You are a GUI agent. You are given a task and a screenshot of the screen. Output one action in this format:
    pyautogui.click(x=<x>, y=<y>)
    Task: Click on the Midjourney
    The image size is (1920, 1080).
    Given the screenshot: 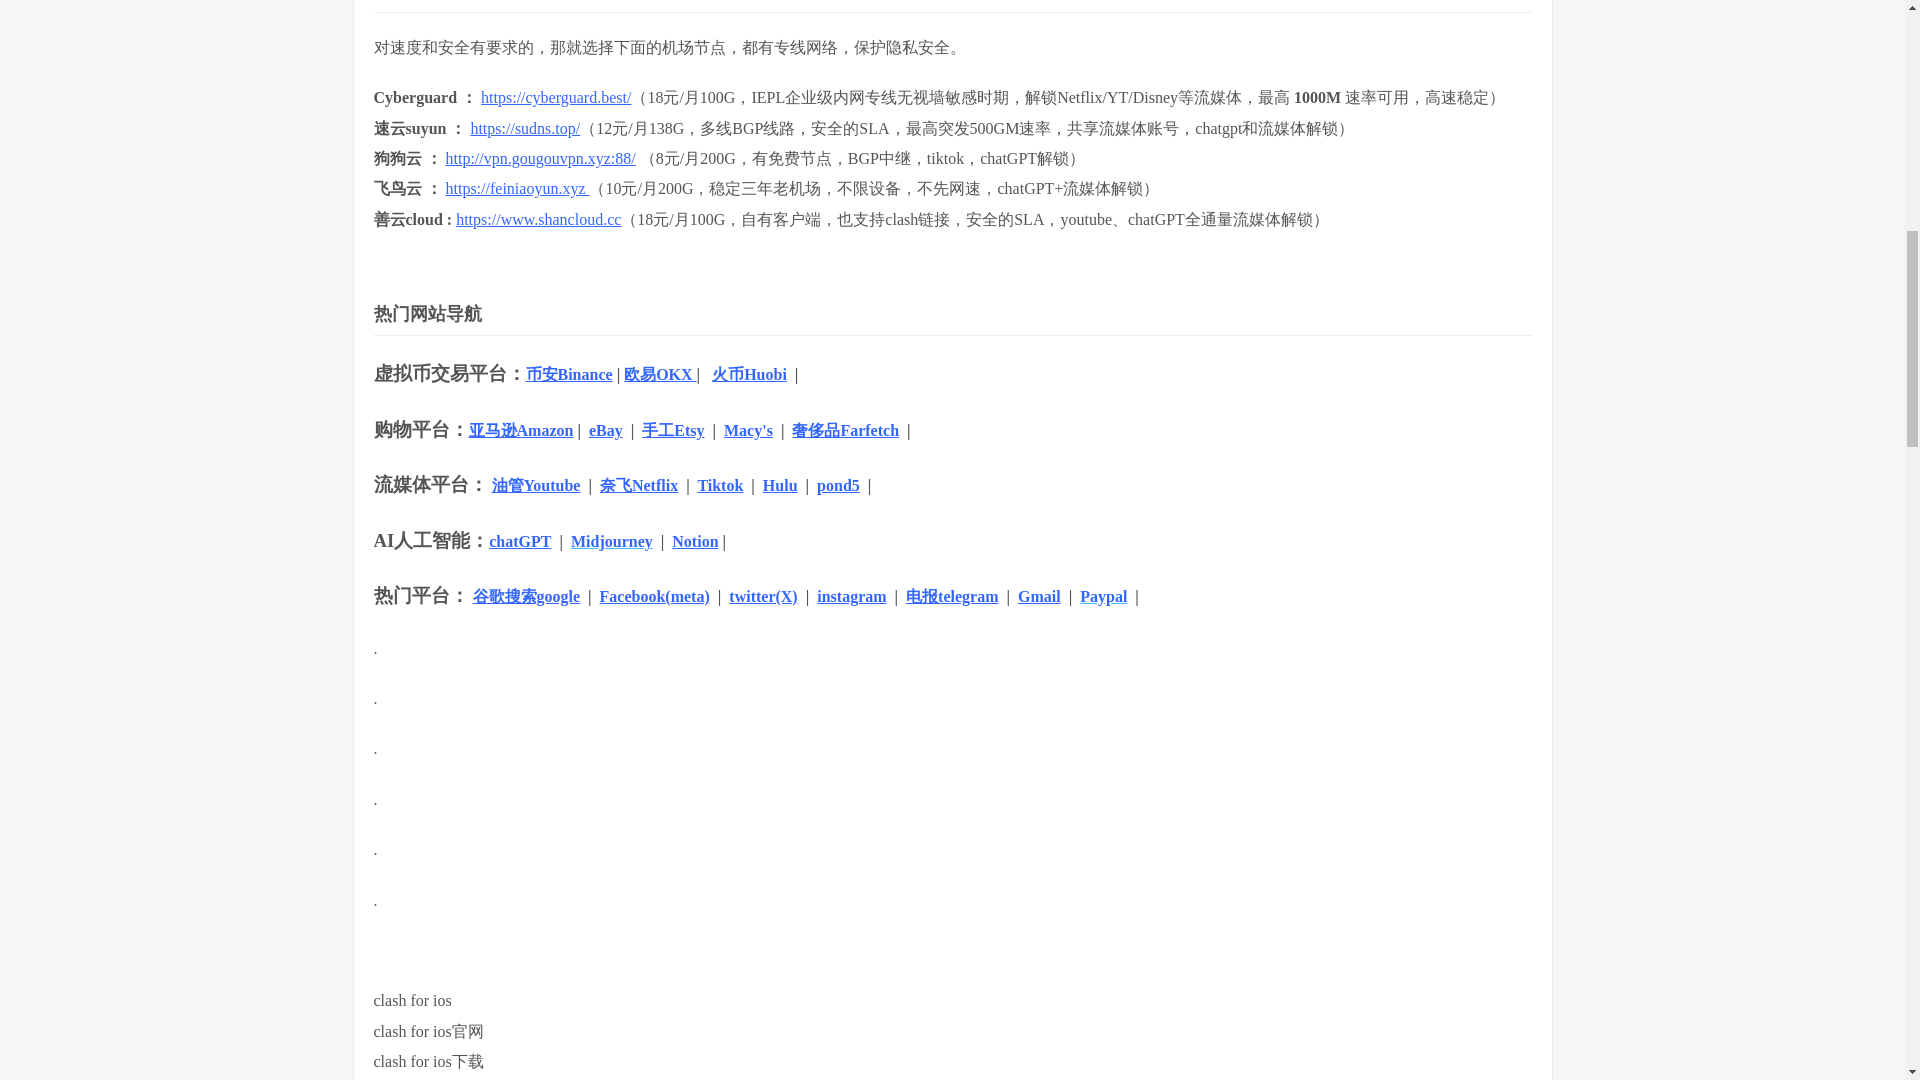 What is the action you would take?
    pyautogui.click(x=611, y=541)
    